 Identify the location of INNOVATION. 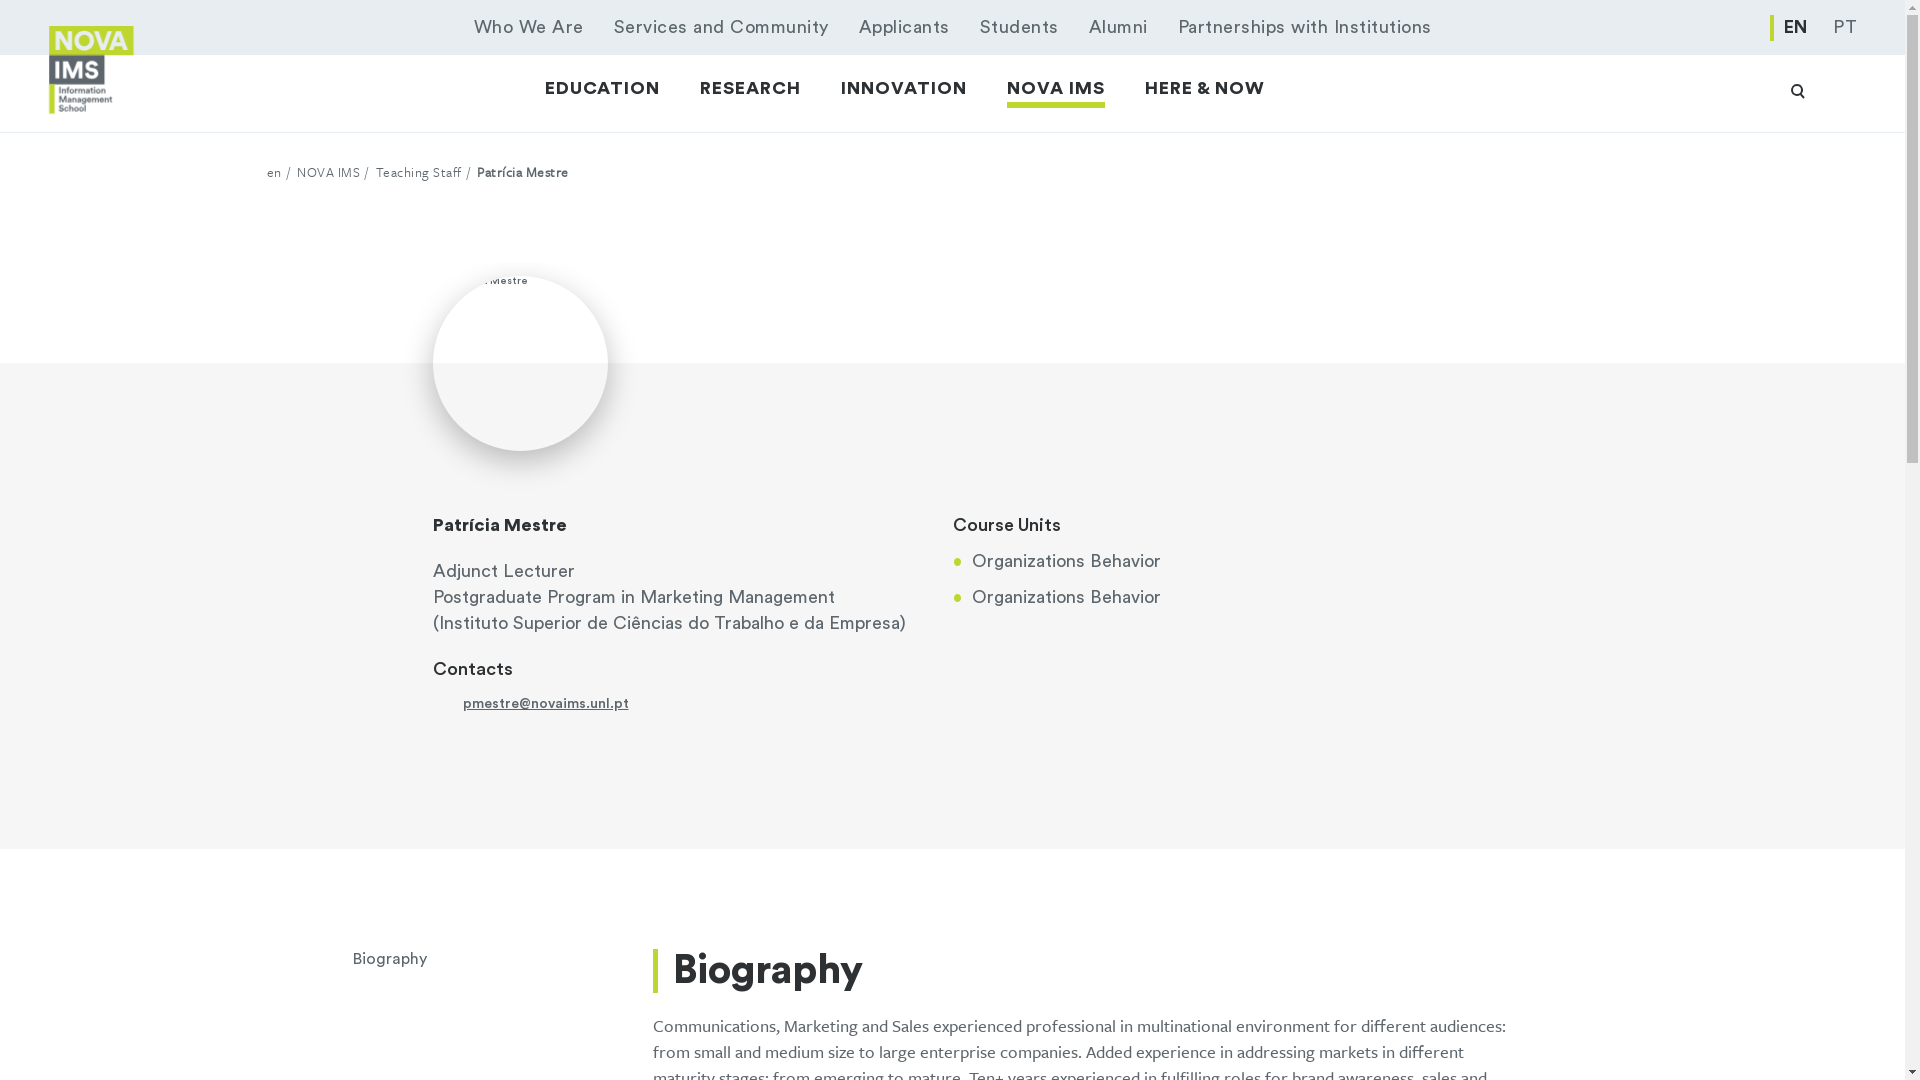
(904, 88).